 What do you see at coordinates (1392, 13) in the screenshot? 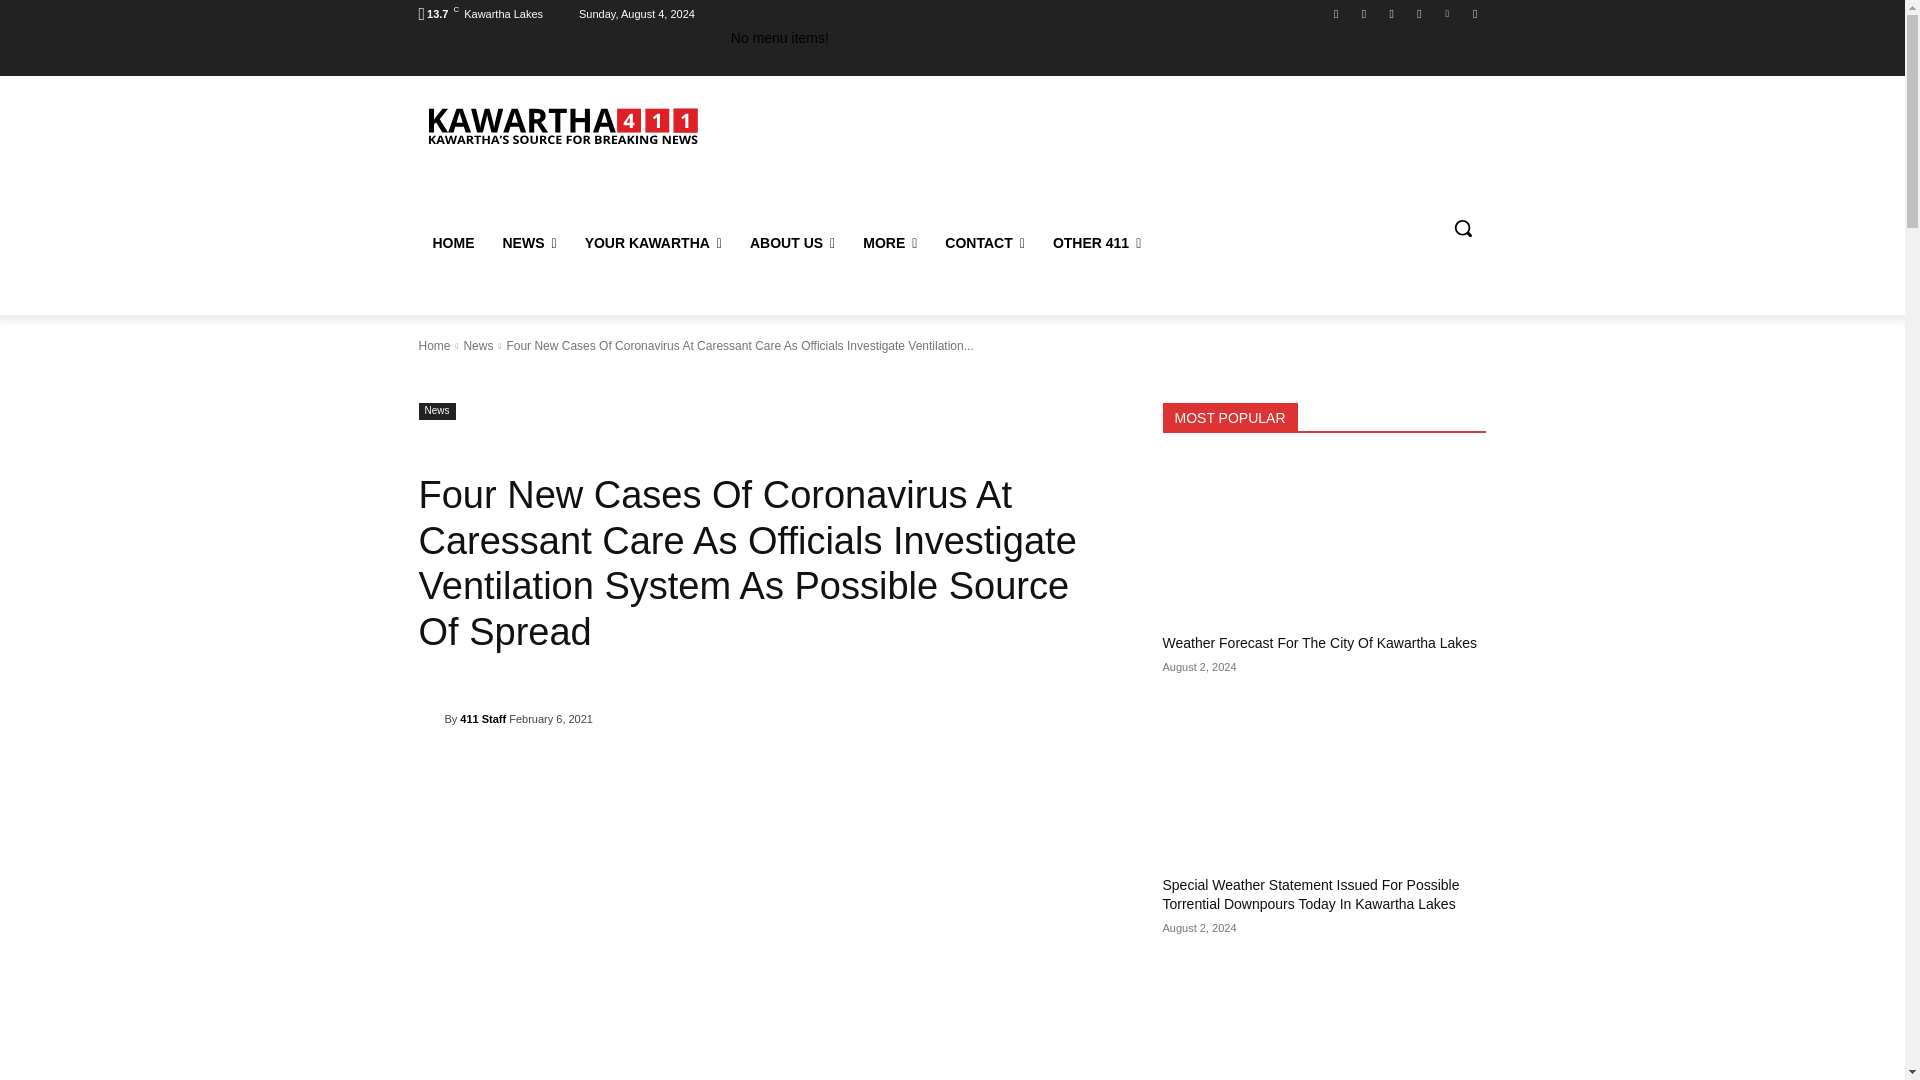
I see `Paypal` at bounding box center [1392, 13].